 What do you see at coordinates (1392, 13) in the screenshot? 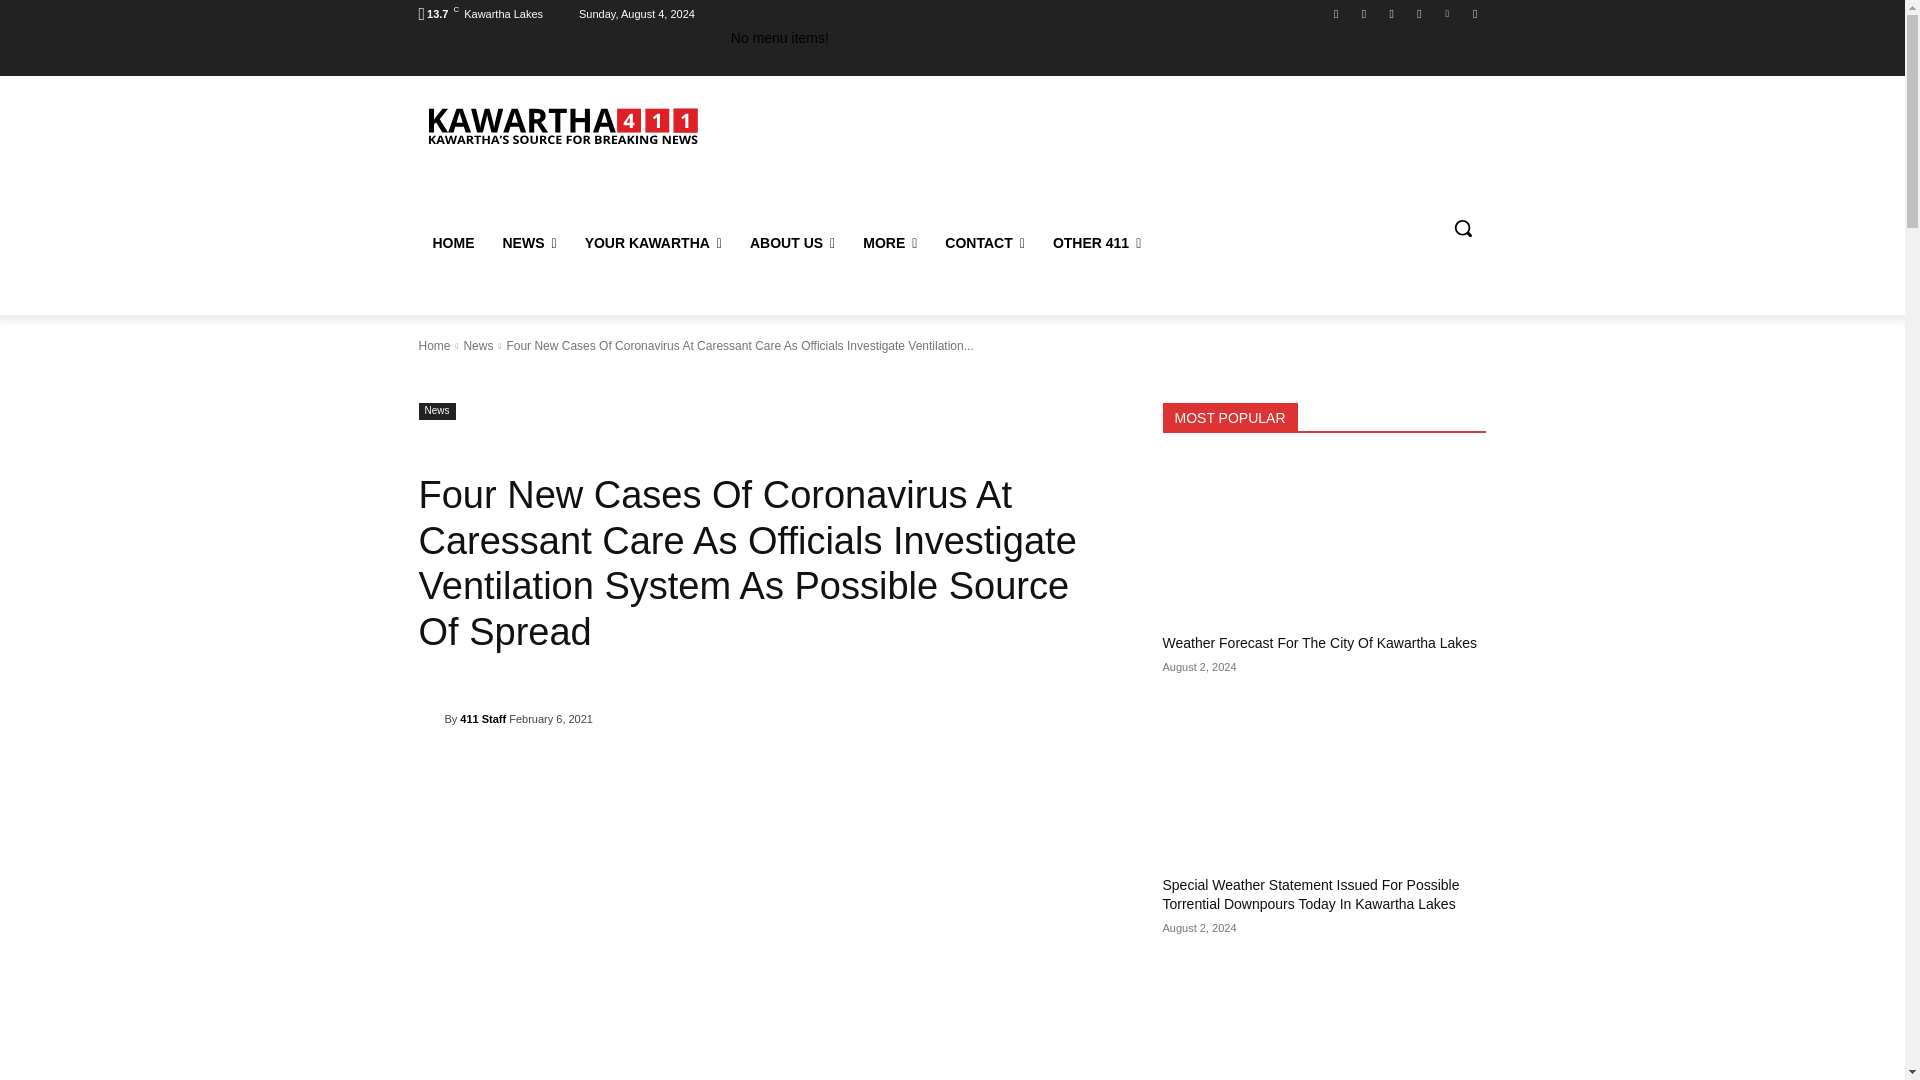
I see `Paypal` at bounding box center [1392, 13].